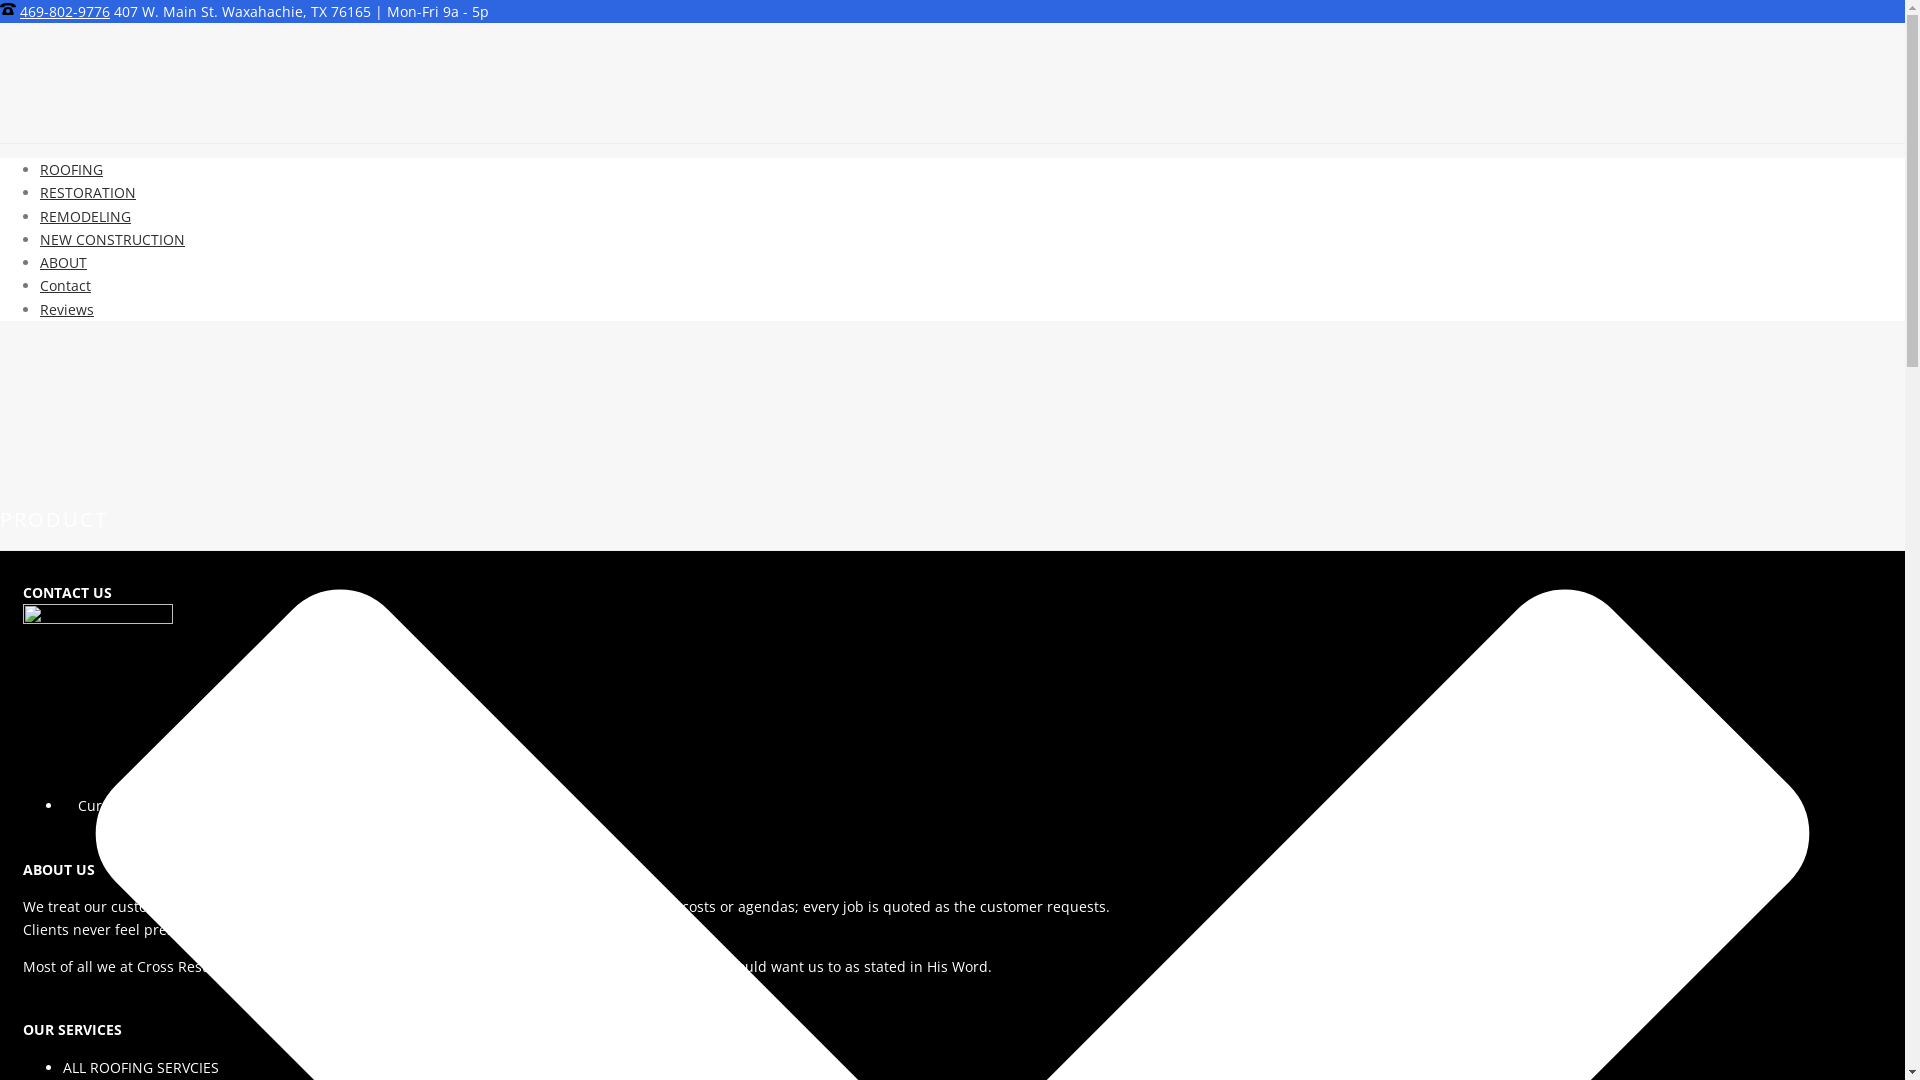 The height and width of the screenshot is (1080, 1920). Describe the element at coordinates (67, 310) in the screenshot. I see `Reviews` at that location.